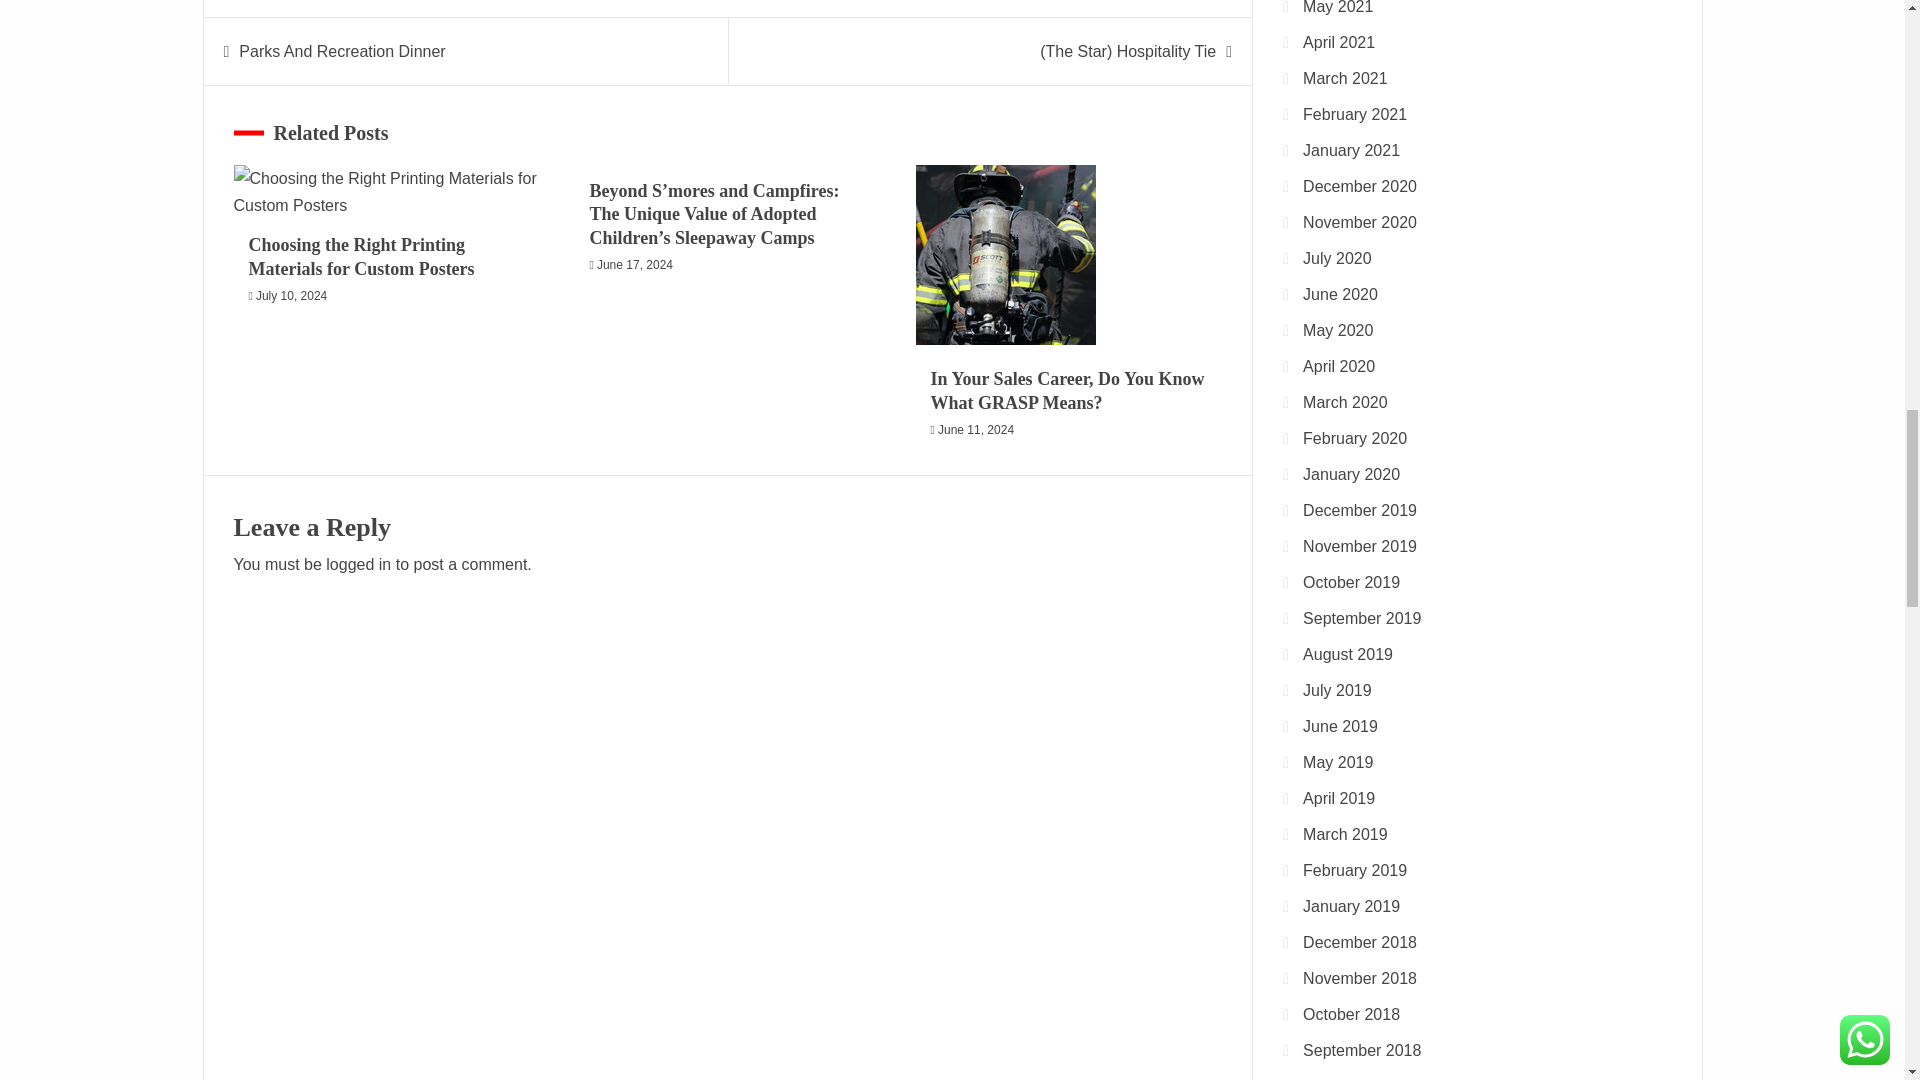 The width and height of the screenshot is (1920, 1080). I want to click on July 10, 2024, so click(290, 296).